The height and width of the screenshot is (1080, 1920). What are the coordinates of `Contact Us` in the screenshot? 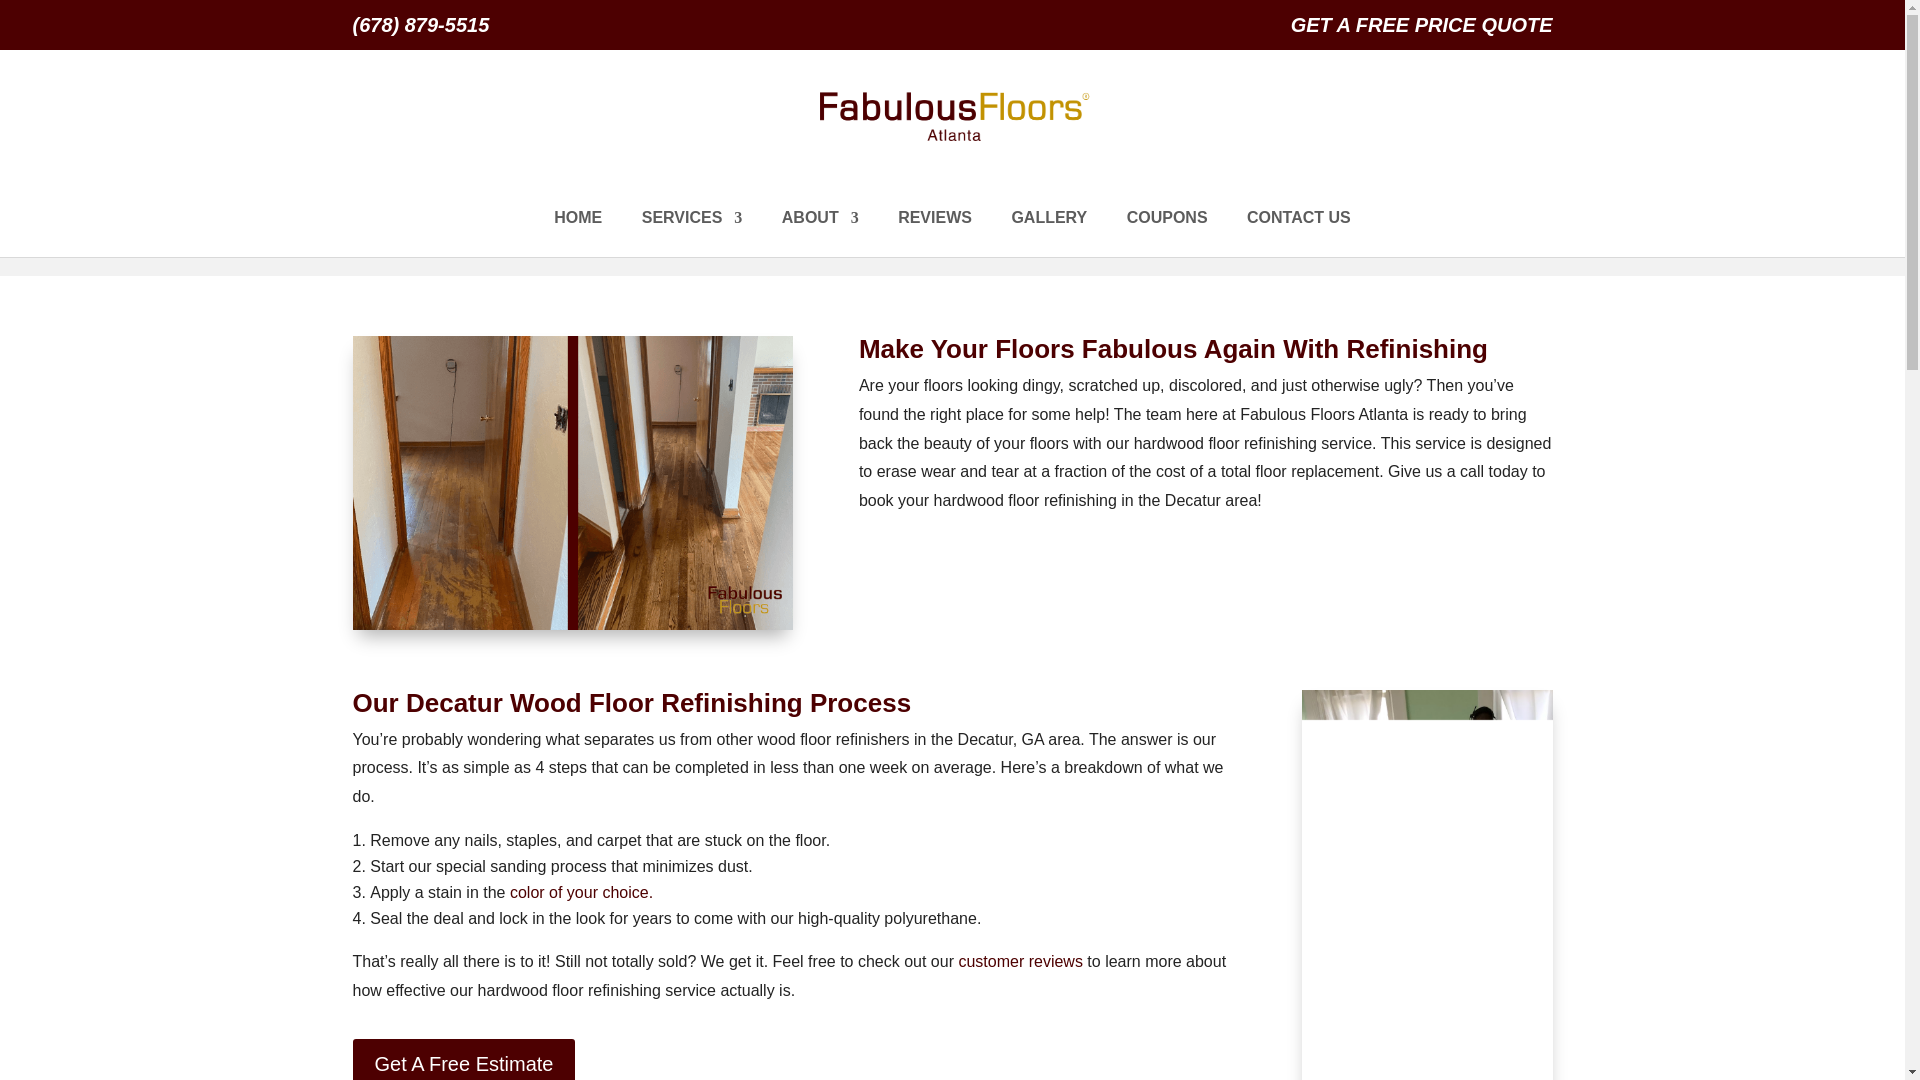 It's located at (1298, 234).